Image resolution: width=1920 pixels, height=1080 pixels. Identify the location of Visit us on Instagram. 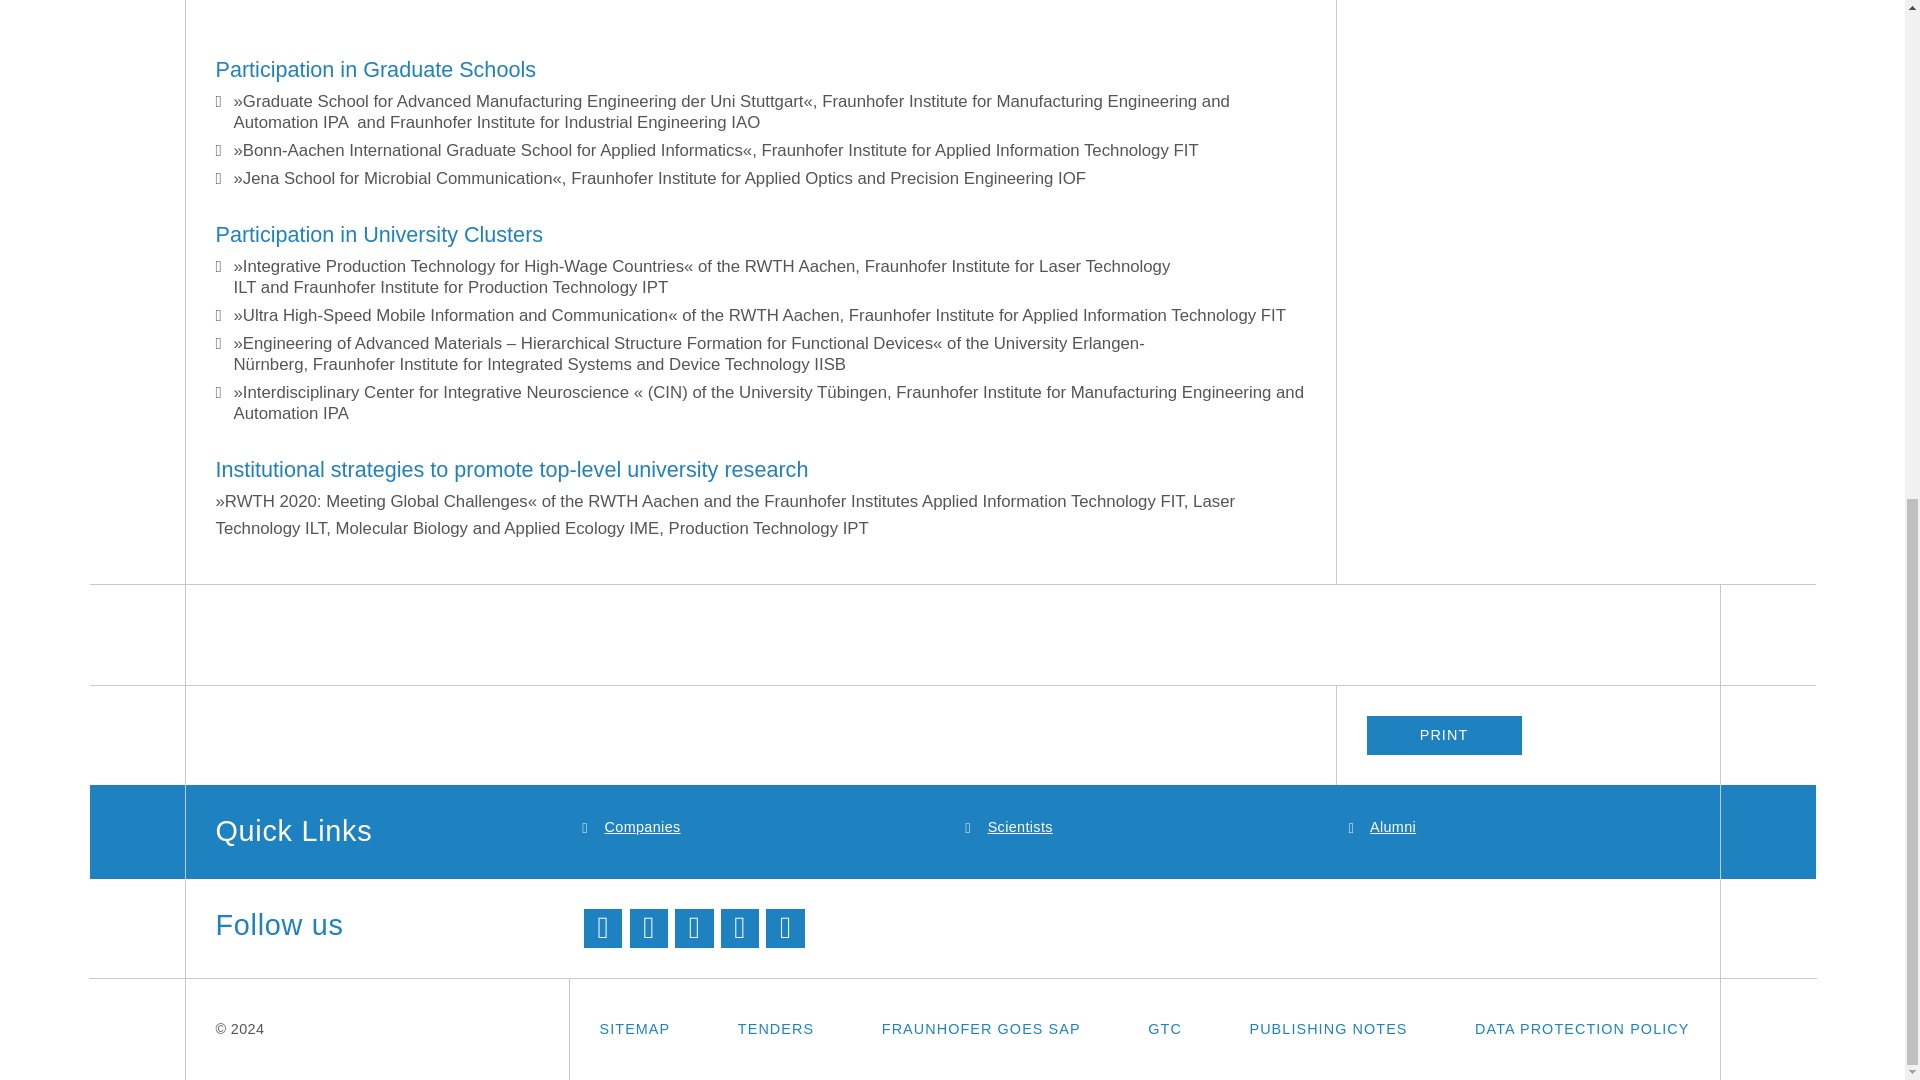
(785, 929).